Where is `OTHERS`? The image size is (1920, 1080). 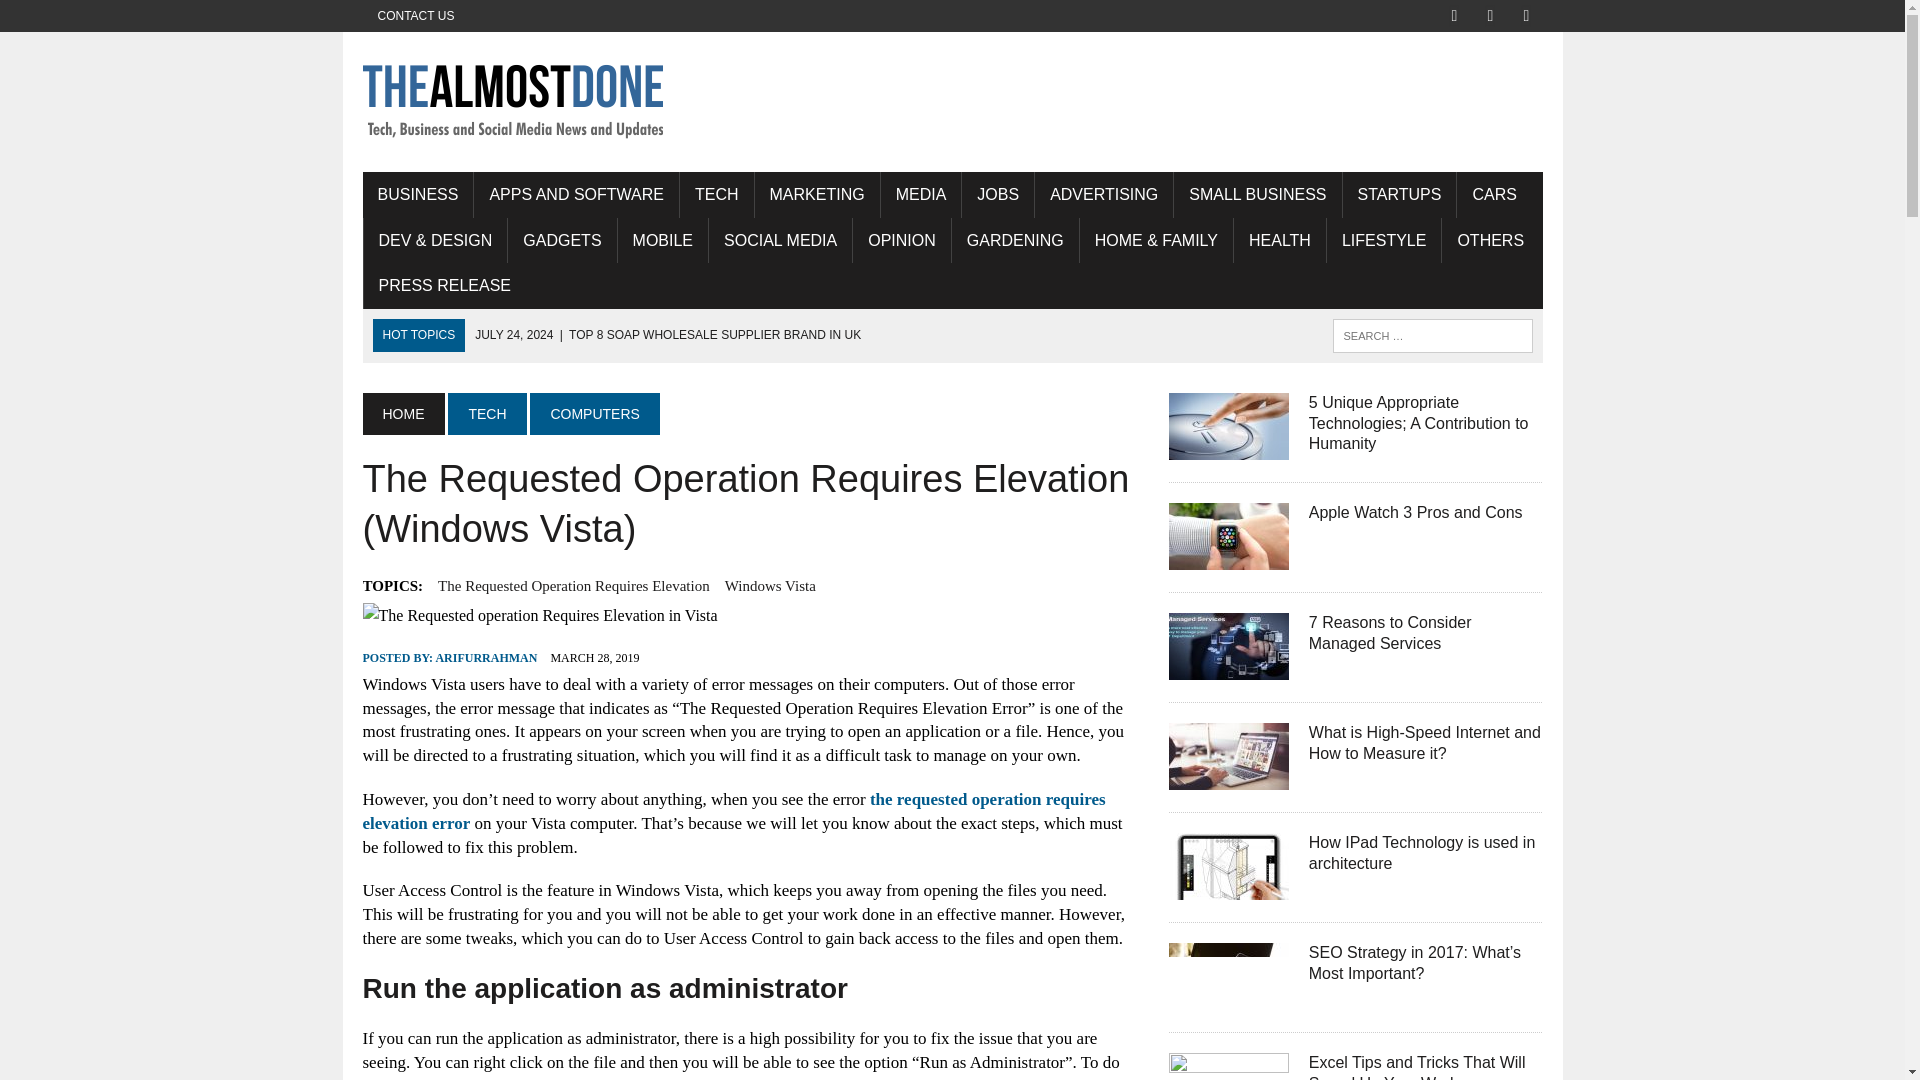
OTHERS is located at coordinates (1490, 240).